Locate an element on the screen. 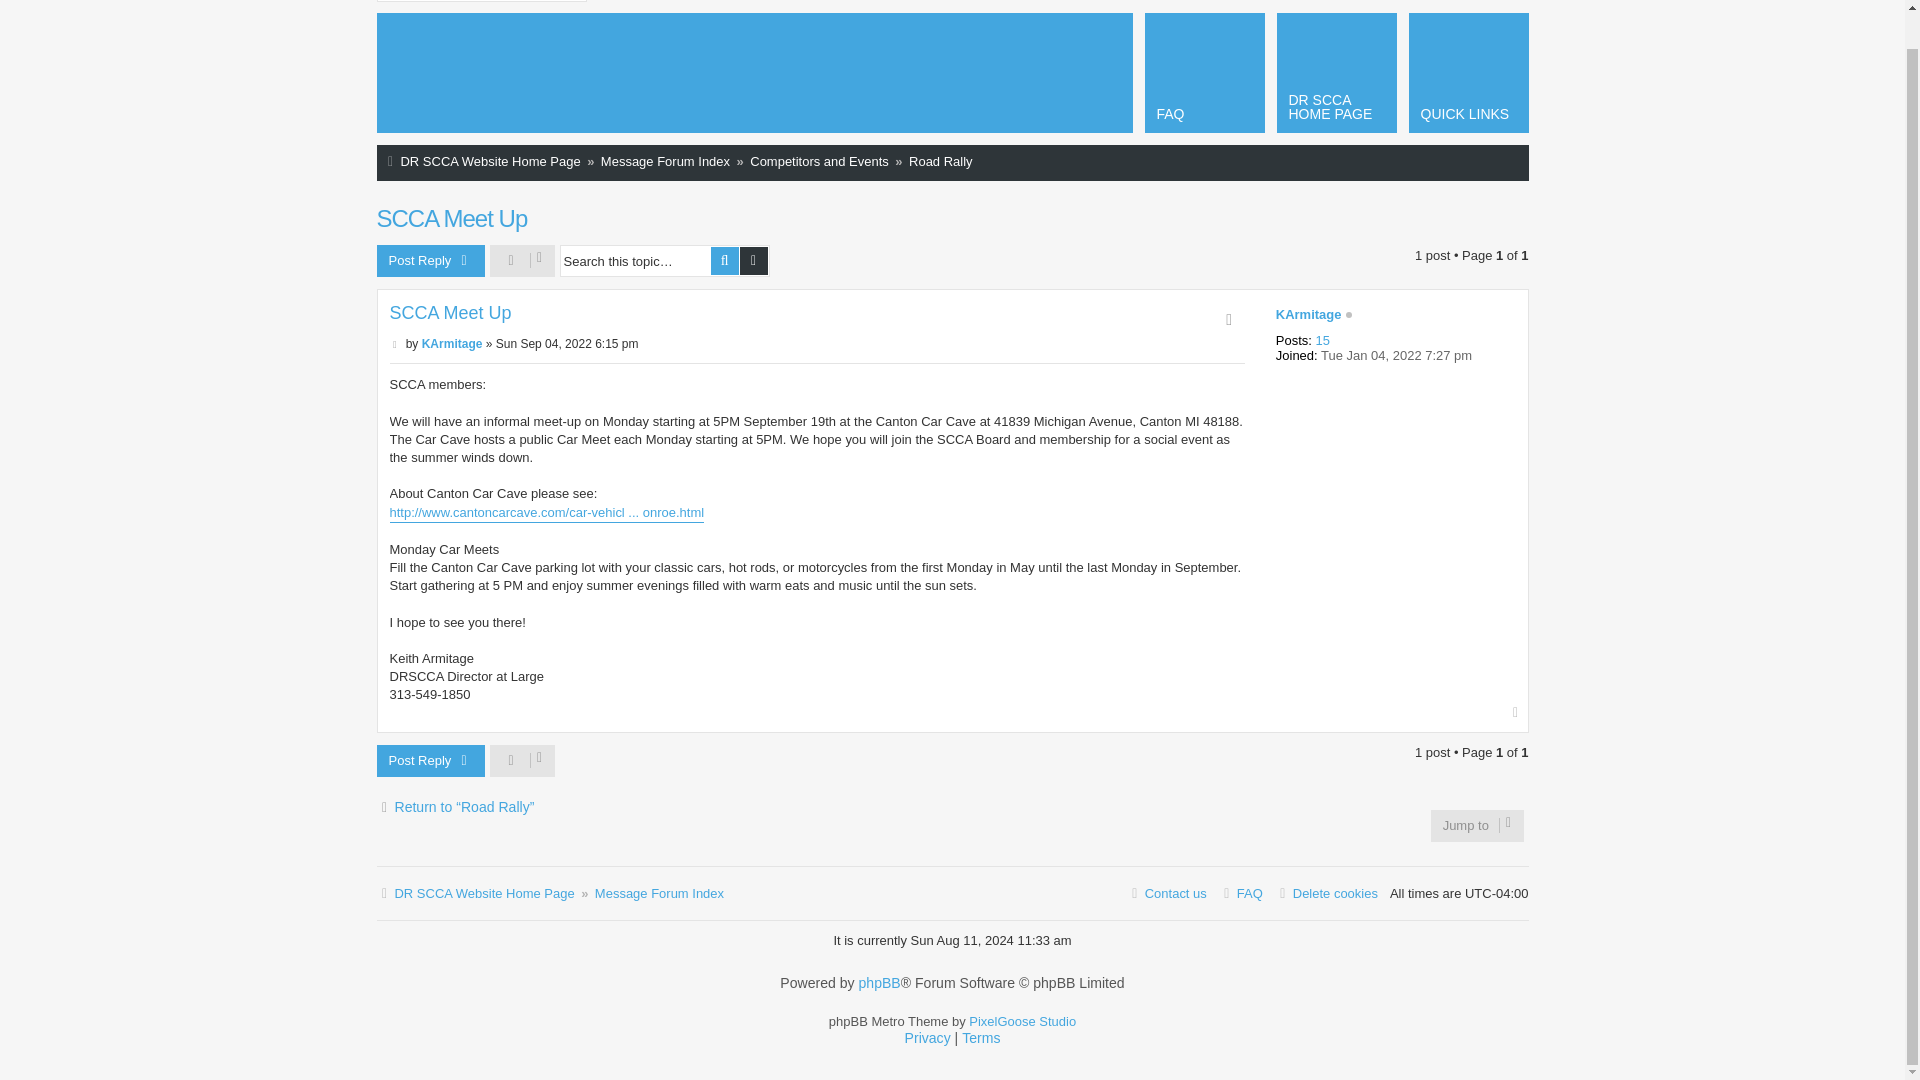 The height and width of the screenshot is (1080, 1920). Post Reply is located at coordinates (430, 760).